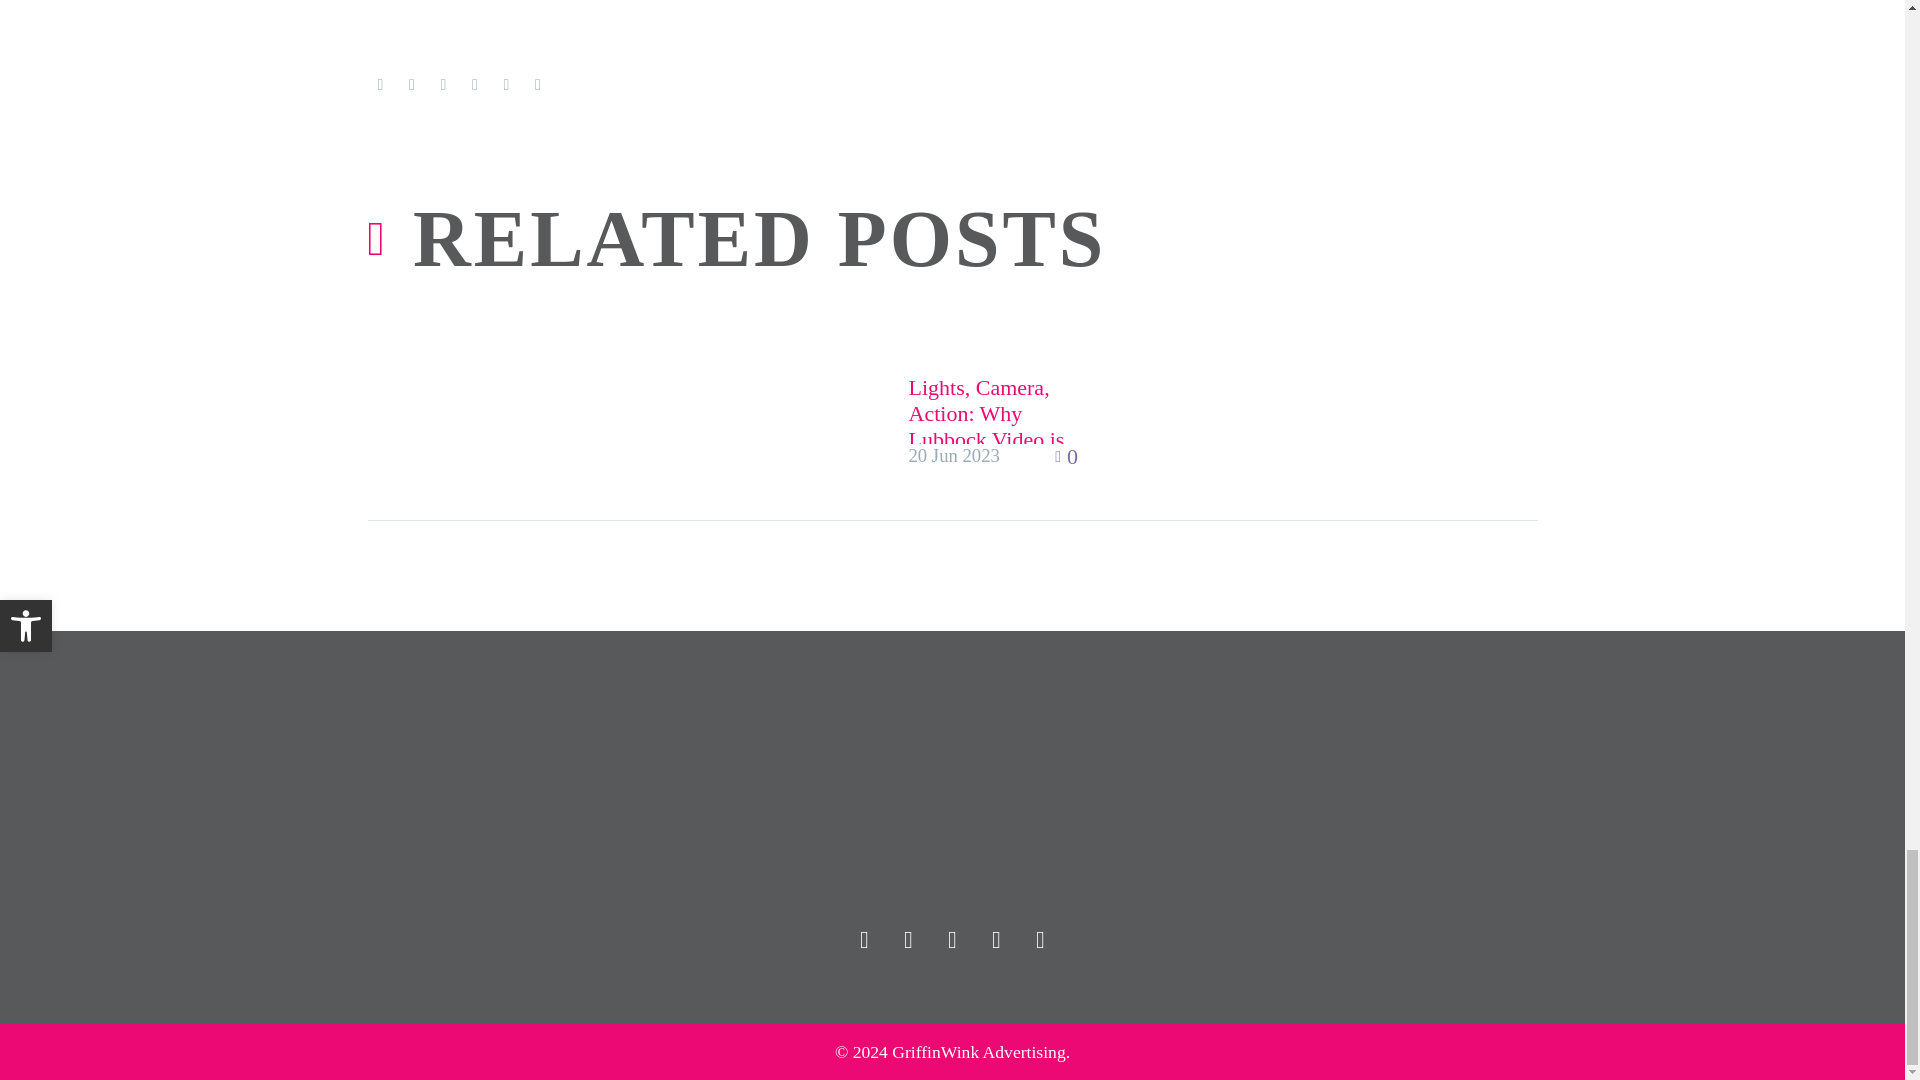 This screenshot has height=1080, width=1920. Describe the element at coordinates (506, 84) in the screenshot. I see `LinkedIn` at that location.